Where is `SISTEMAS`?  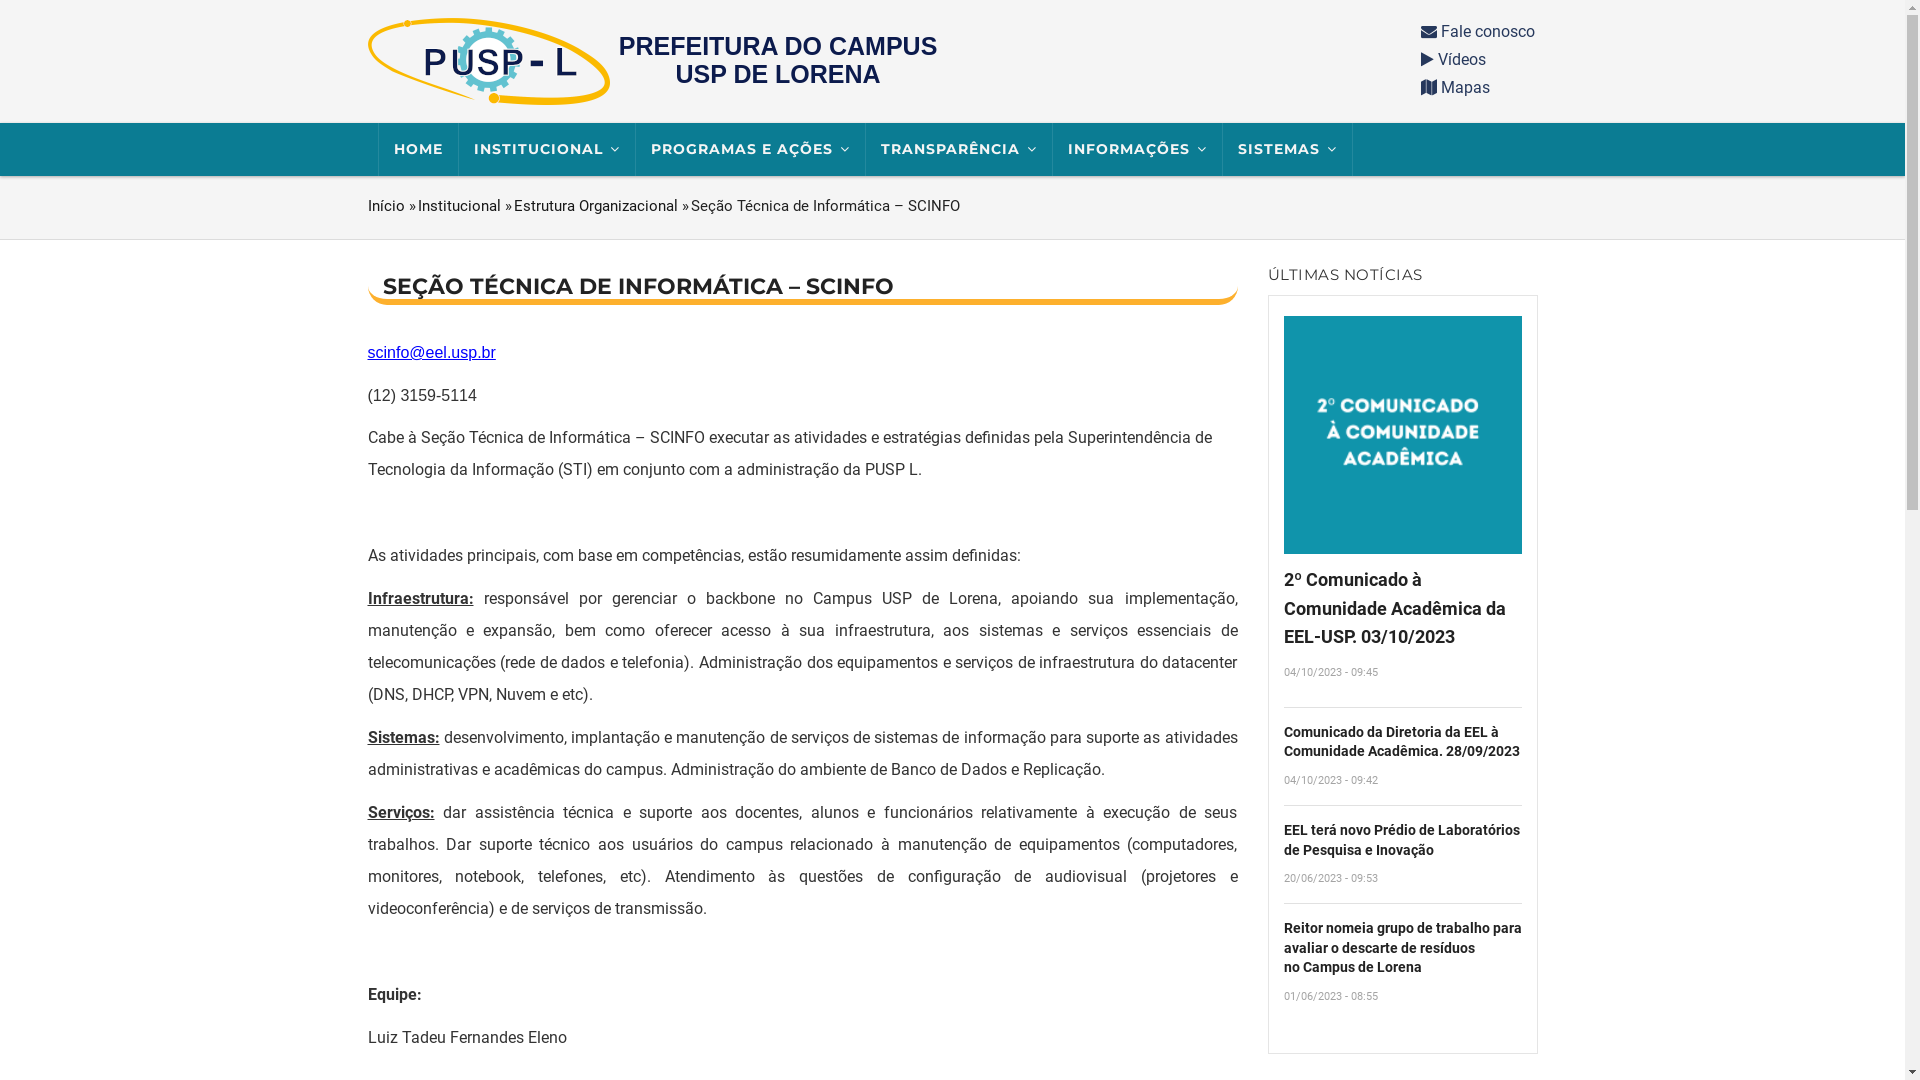 SISTEMAS is located at coordinates (1287, 150).